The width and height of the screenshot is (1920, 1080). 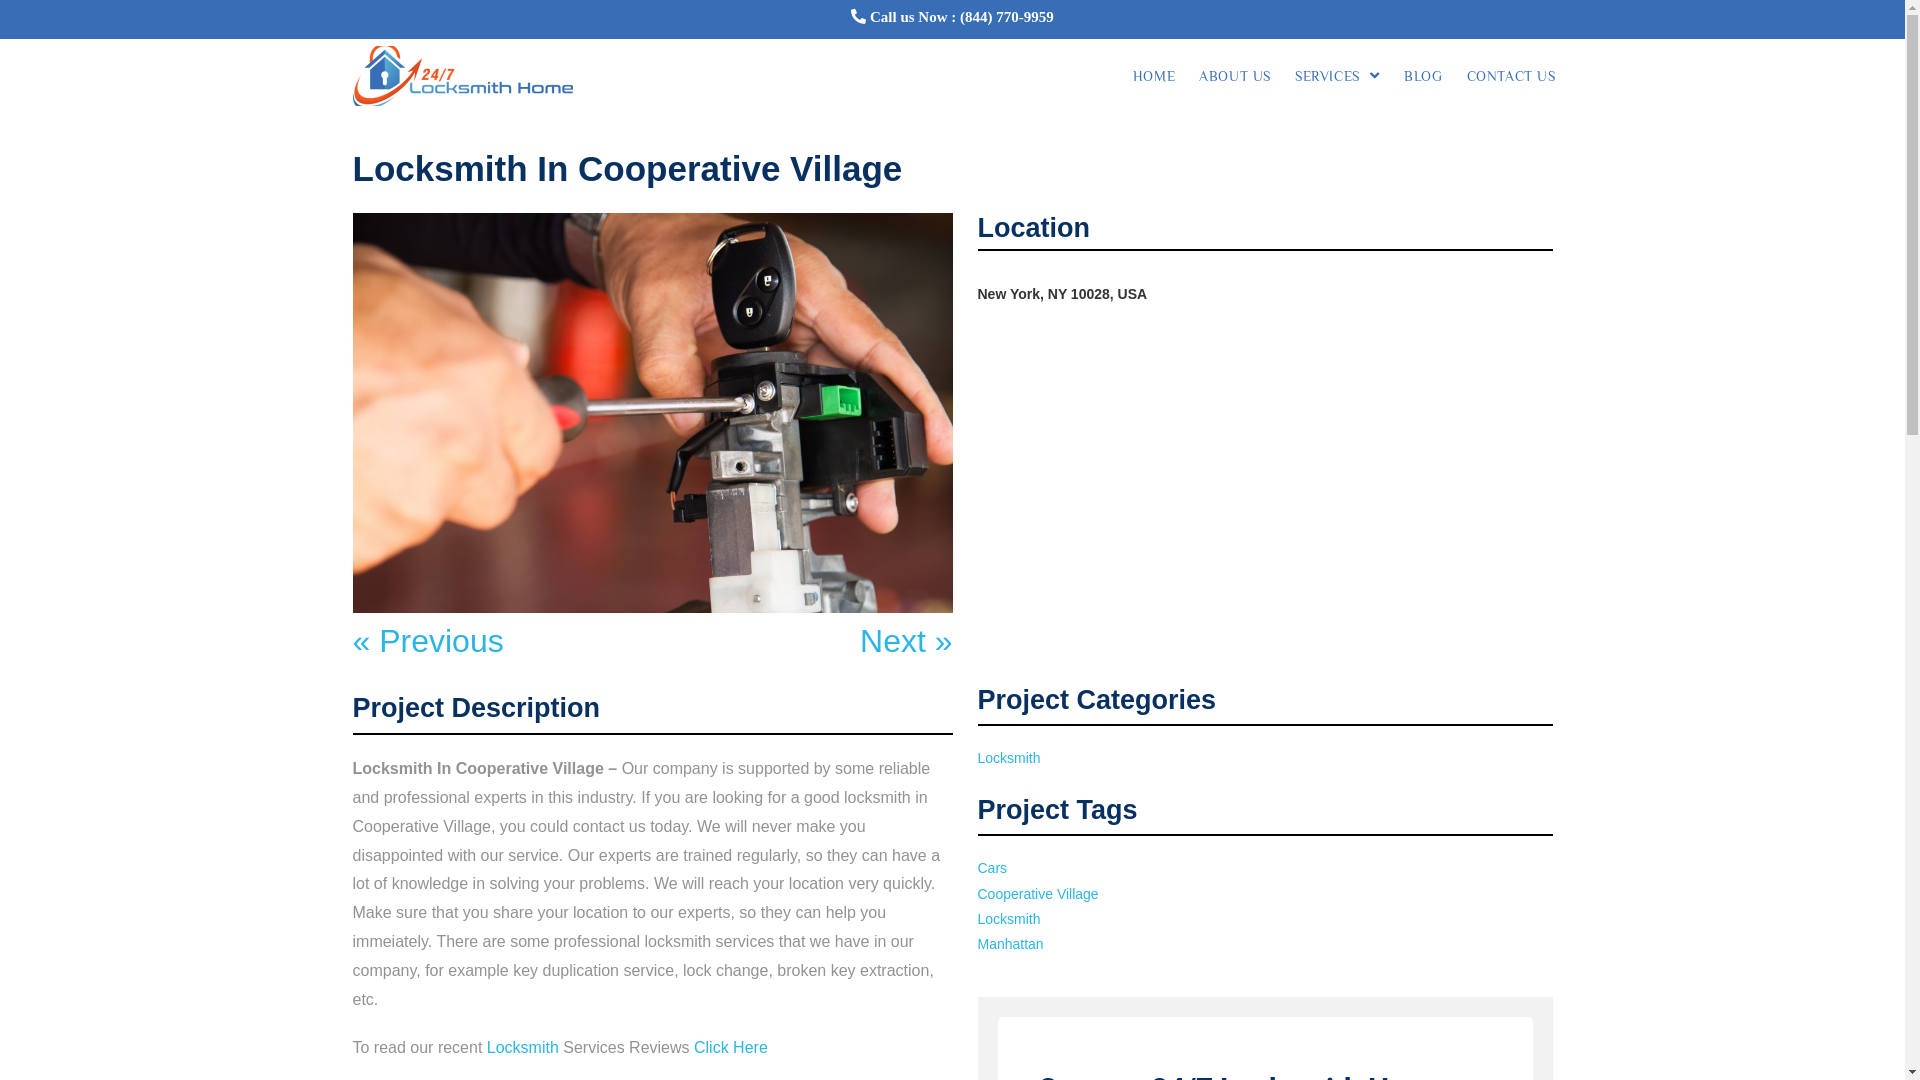 I want to click on CONTACT US, so click(x=1510, y=76).